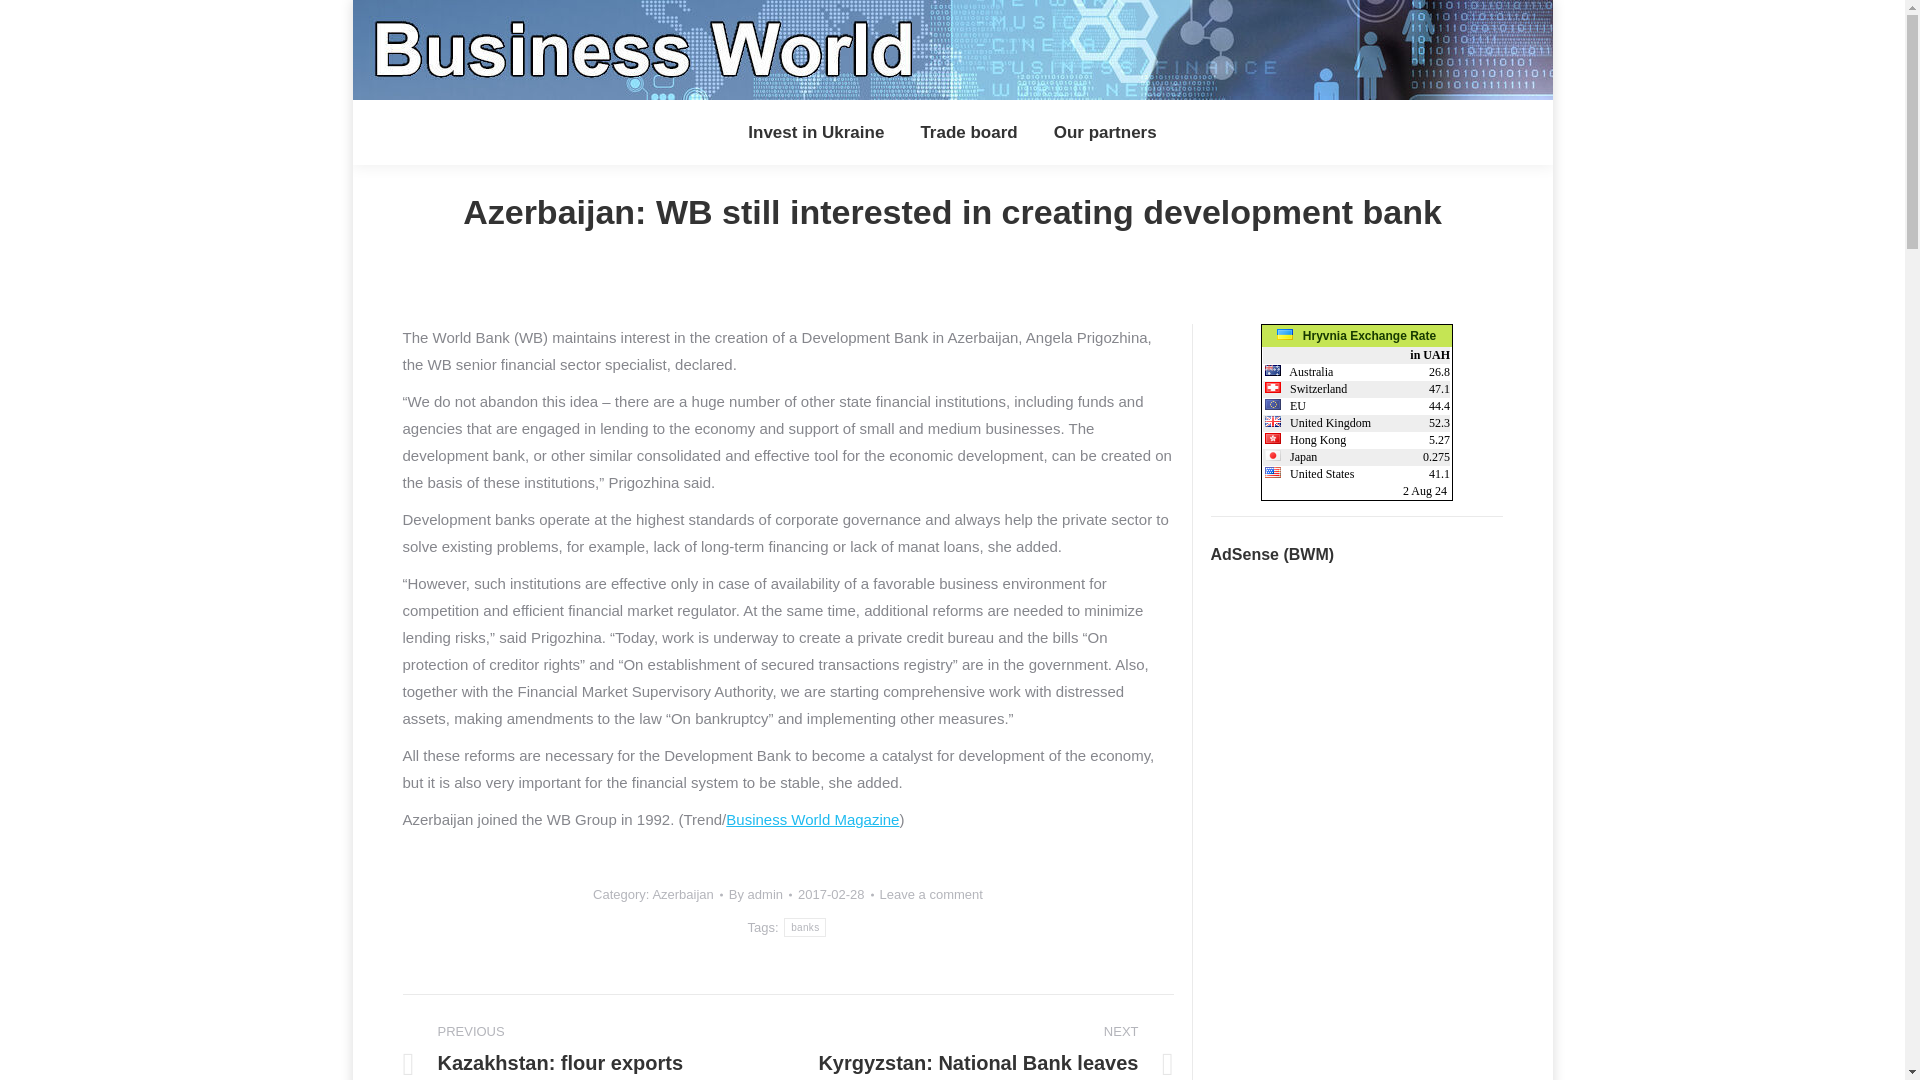 This screenshot has width=1920, height=1080. I want to click on   Hong Kong, so click(1305, 440).